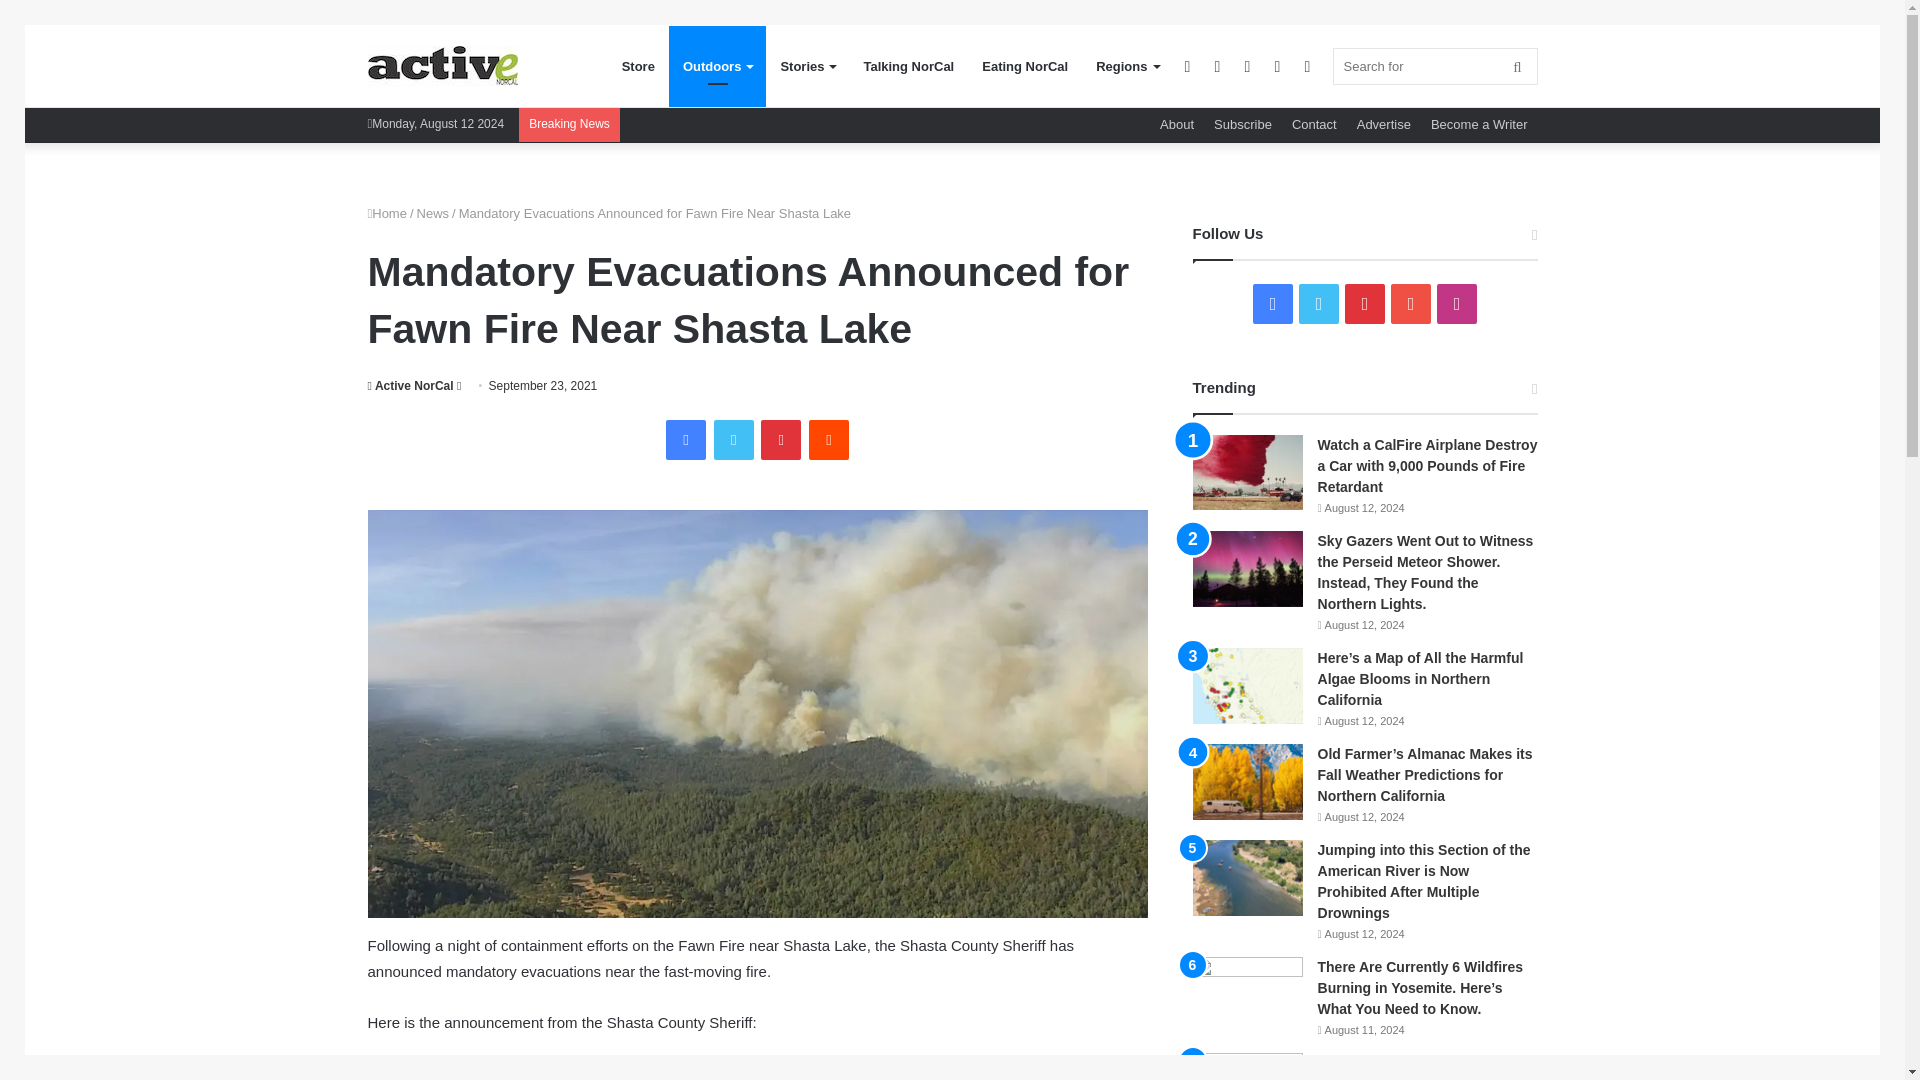 The image size is (1920, 1080). I want to click on Talking NorCal, so click(908, 66).